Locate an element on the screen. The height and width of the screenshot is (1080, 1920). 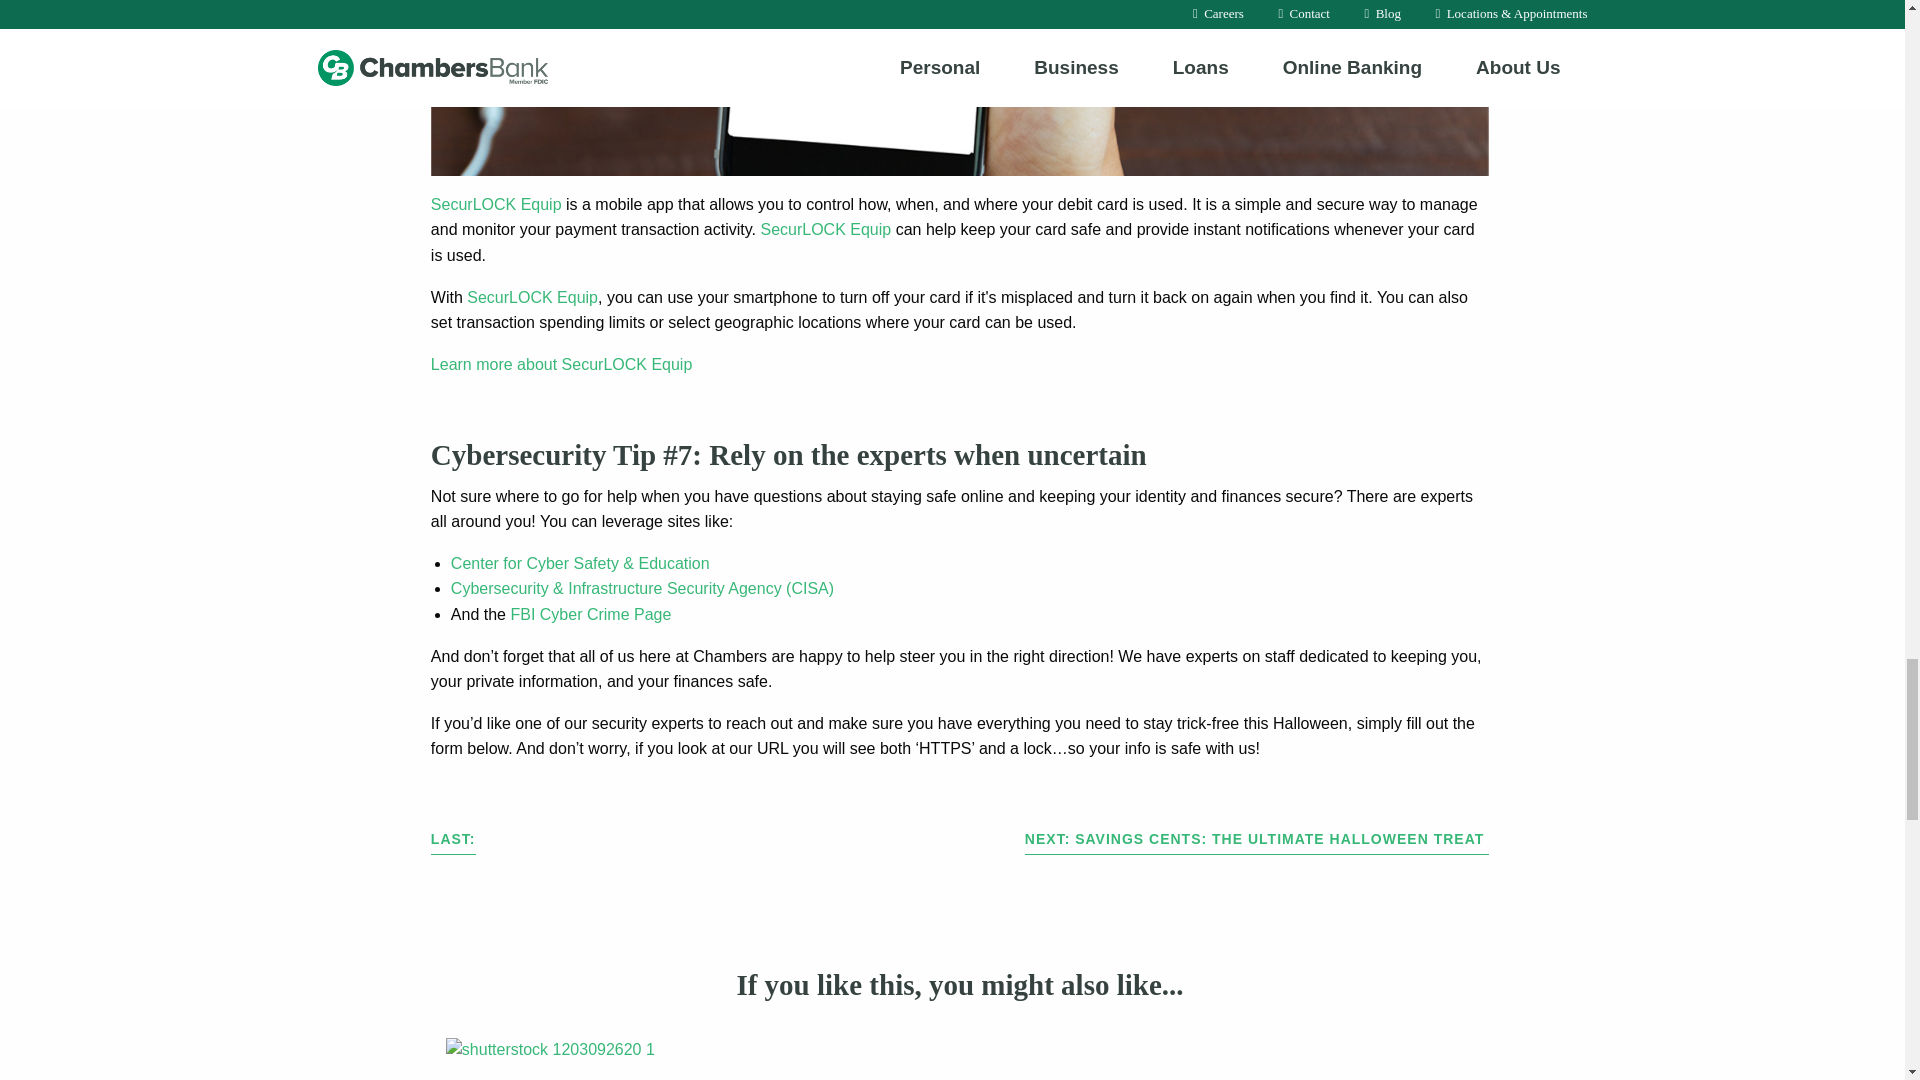
SecurLOCK v2 is located at coordinates (960, 87).